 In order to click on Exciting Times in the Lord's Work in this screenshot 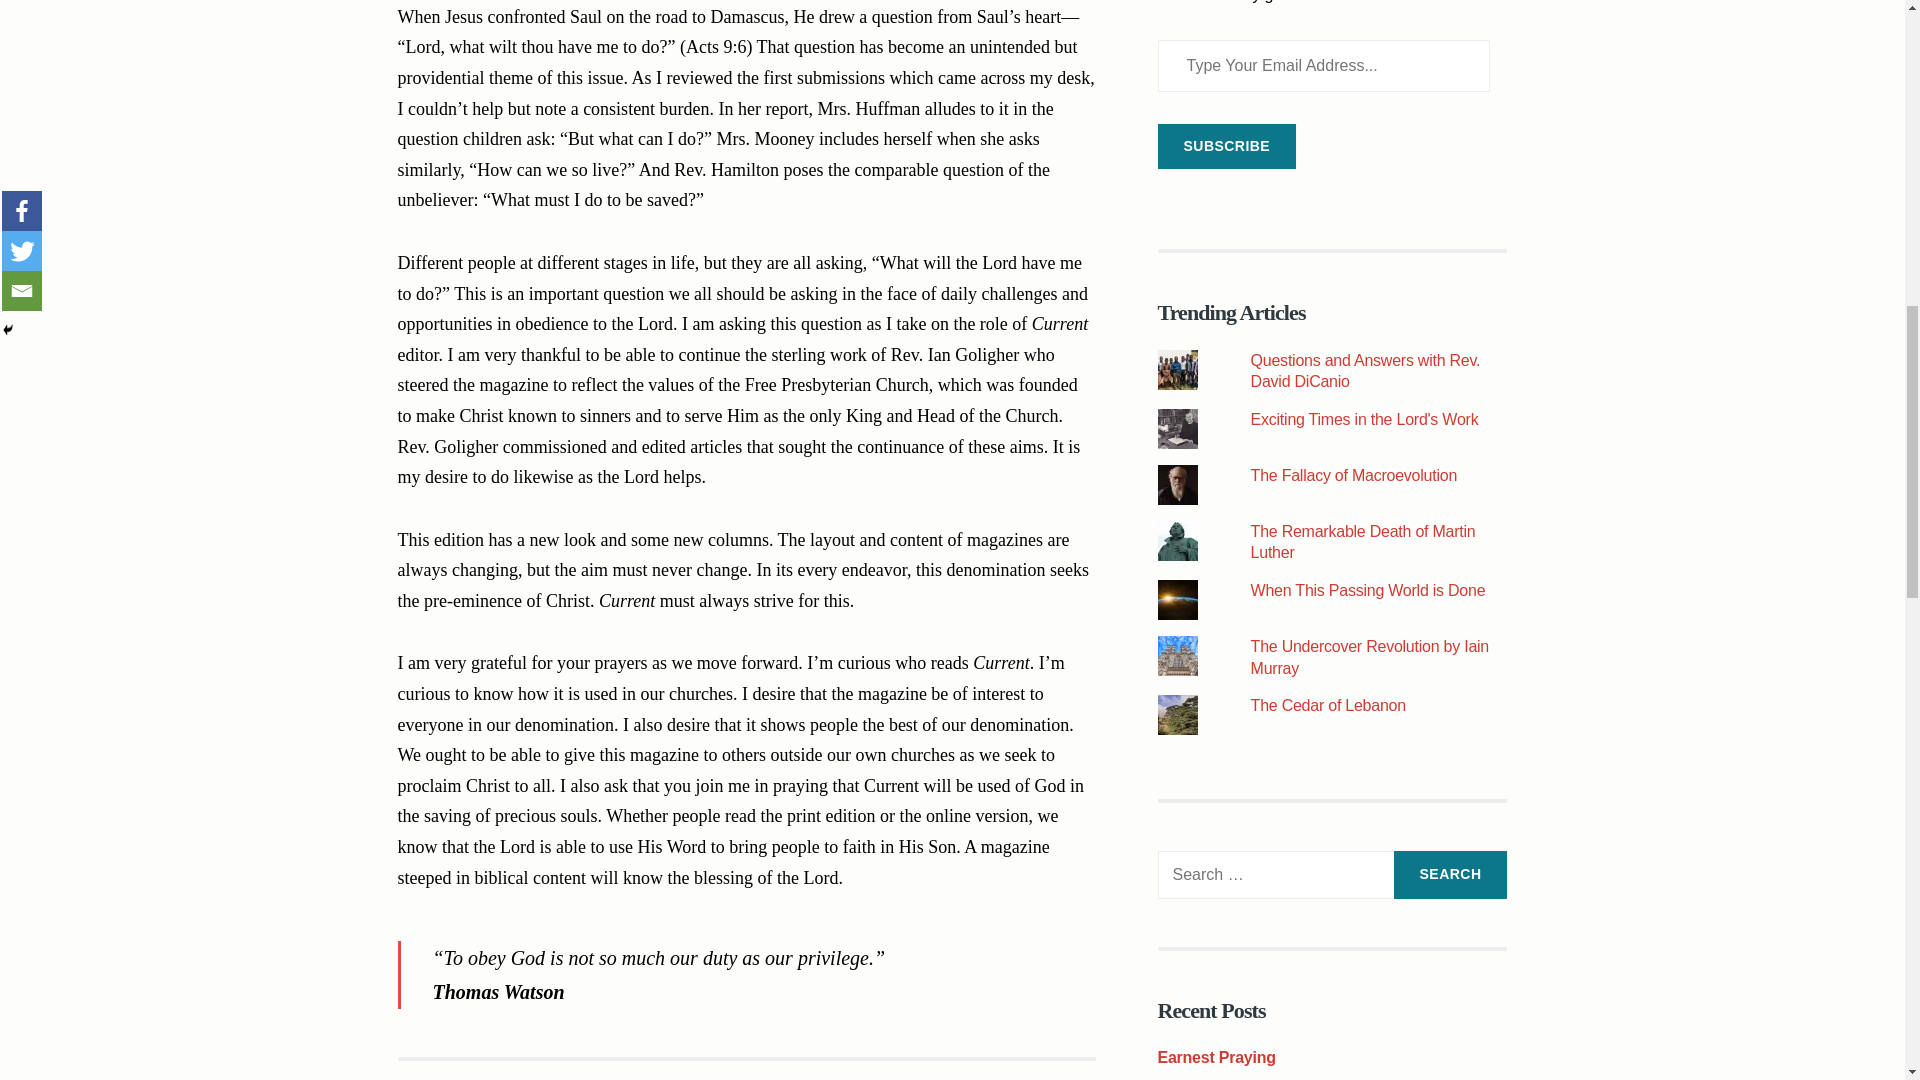, I will do `click(1364, 419)`.